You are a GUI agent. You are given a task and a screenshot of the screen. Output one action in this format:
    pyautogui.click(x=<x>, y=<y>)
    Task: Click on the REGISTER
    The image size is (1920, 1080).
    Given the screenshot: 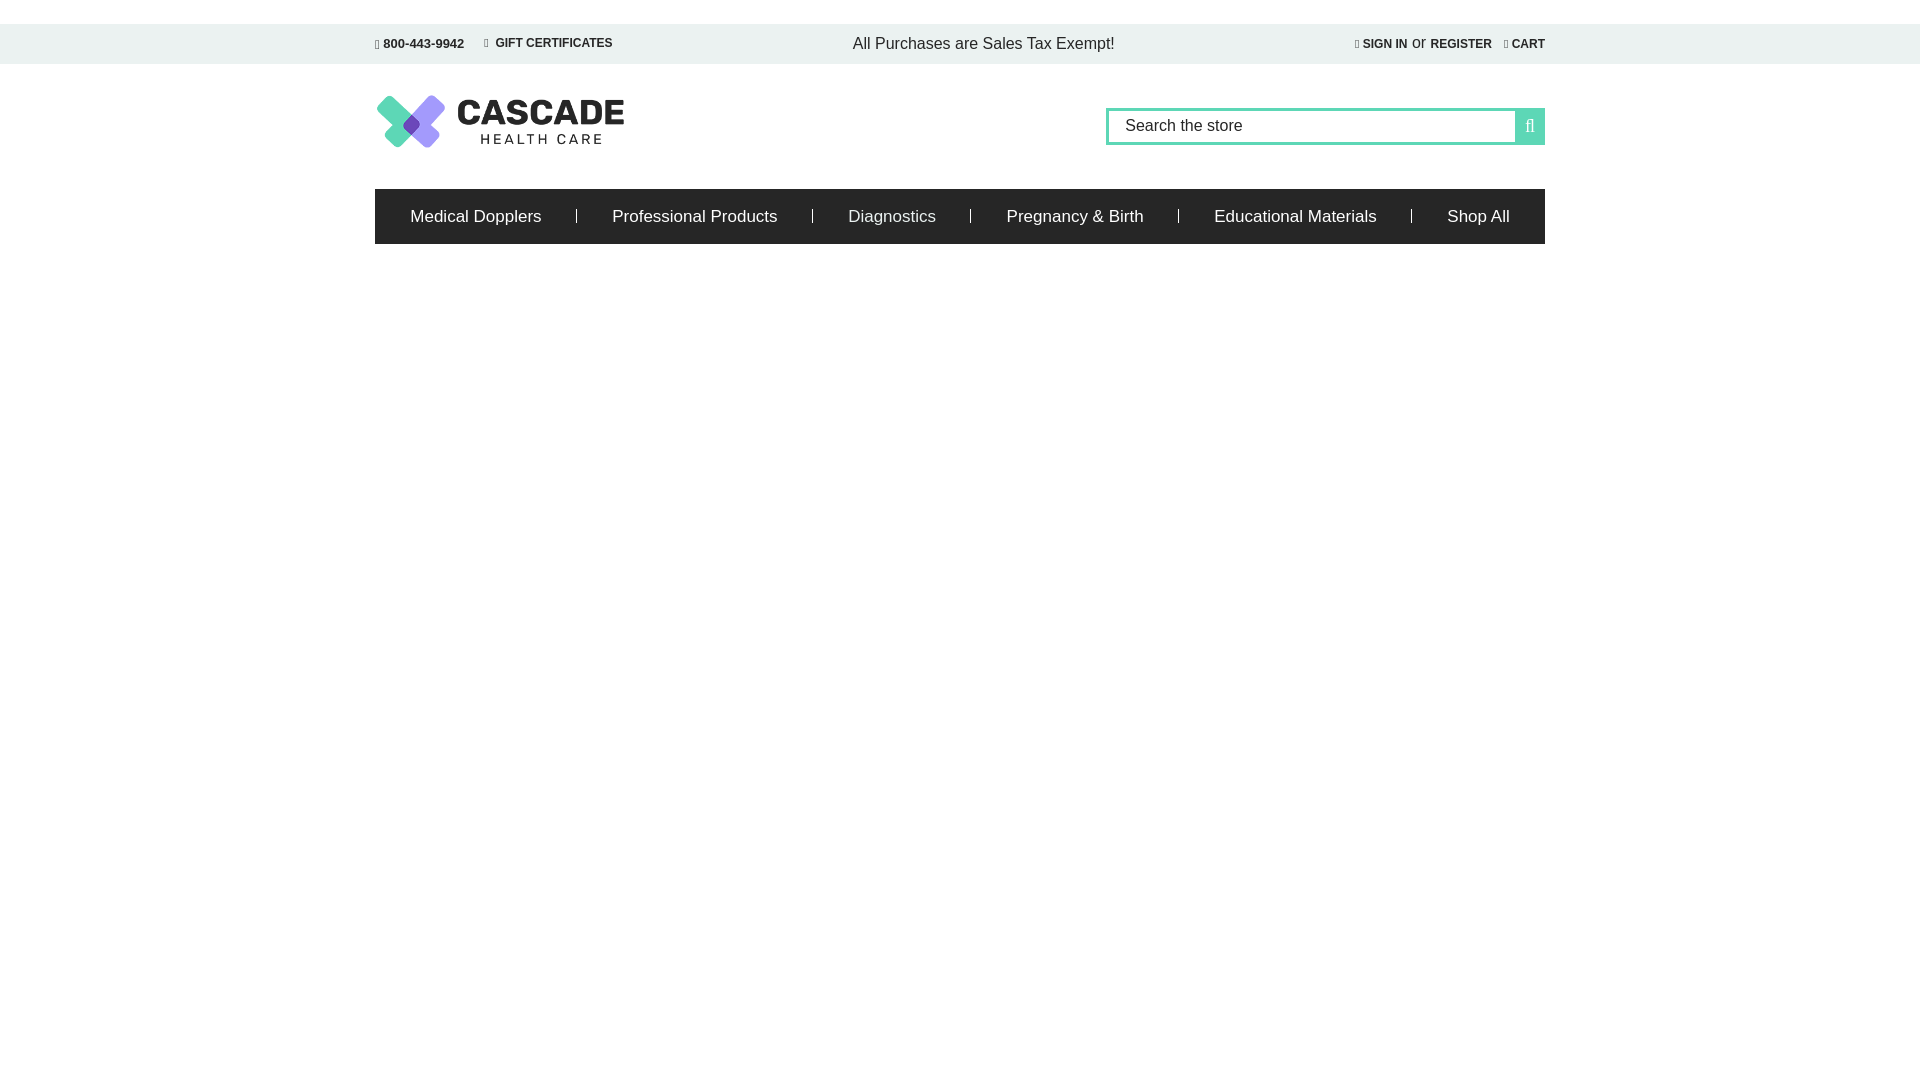 What is the action you would take?
    pyautogui.click(x=1460, y=43)
    